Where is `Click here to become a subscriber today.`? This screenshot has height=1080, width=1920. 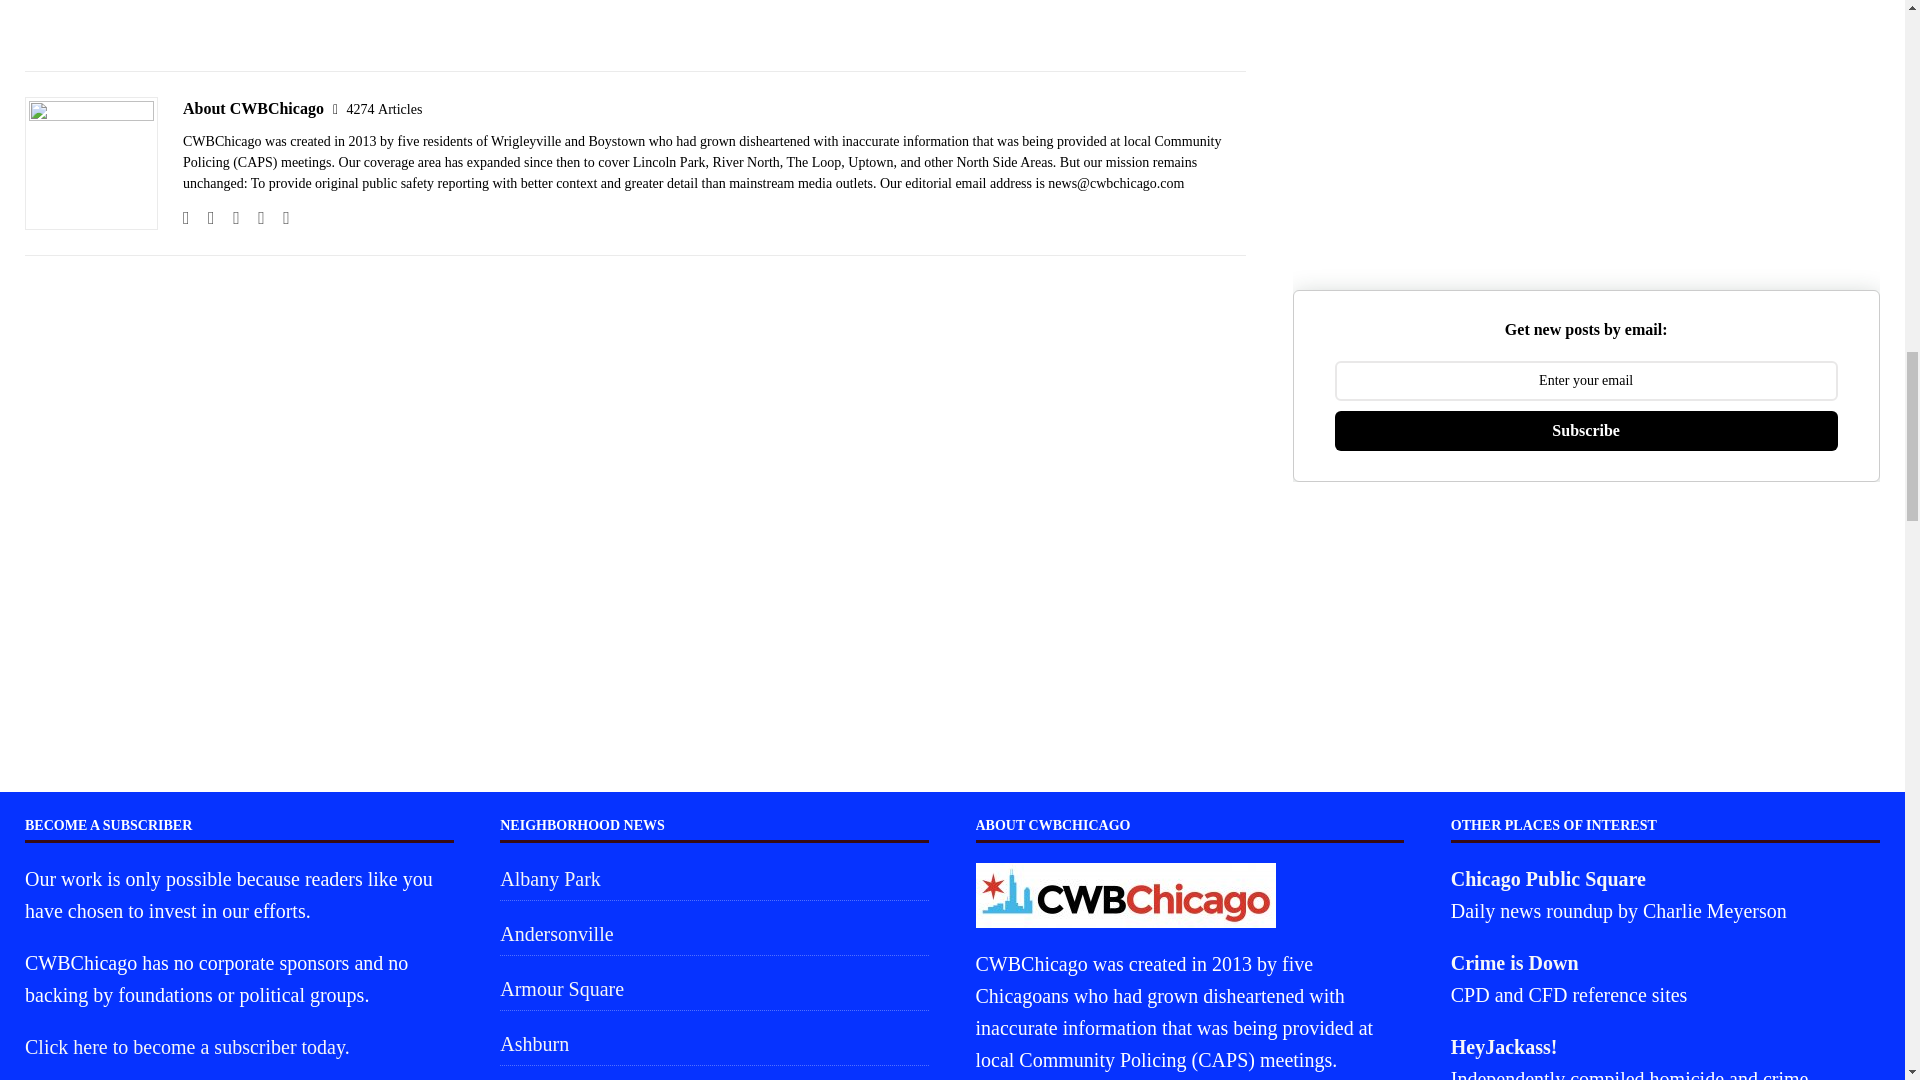 Click here to become a subscriber today. is located at coordinates (186, 1046).